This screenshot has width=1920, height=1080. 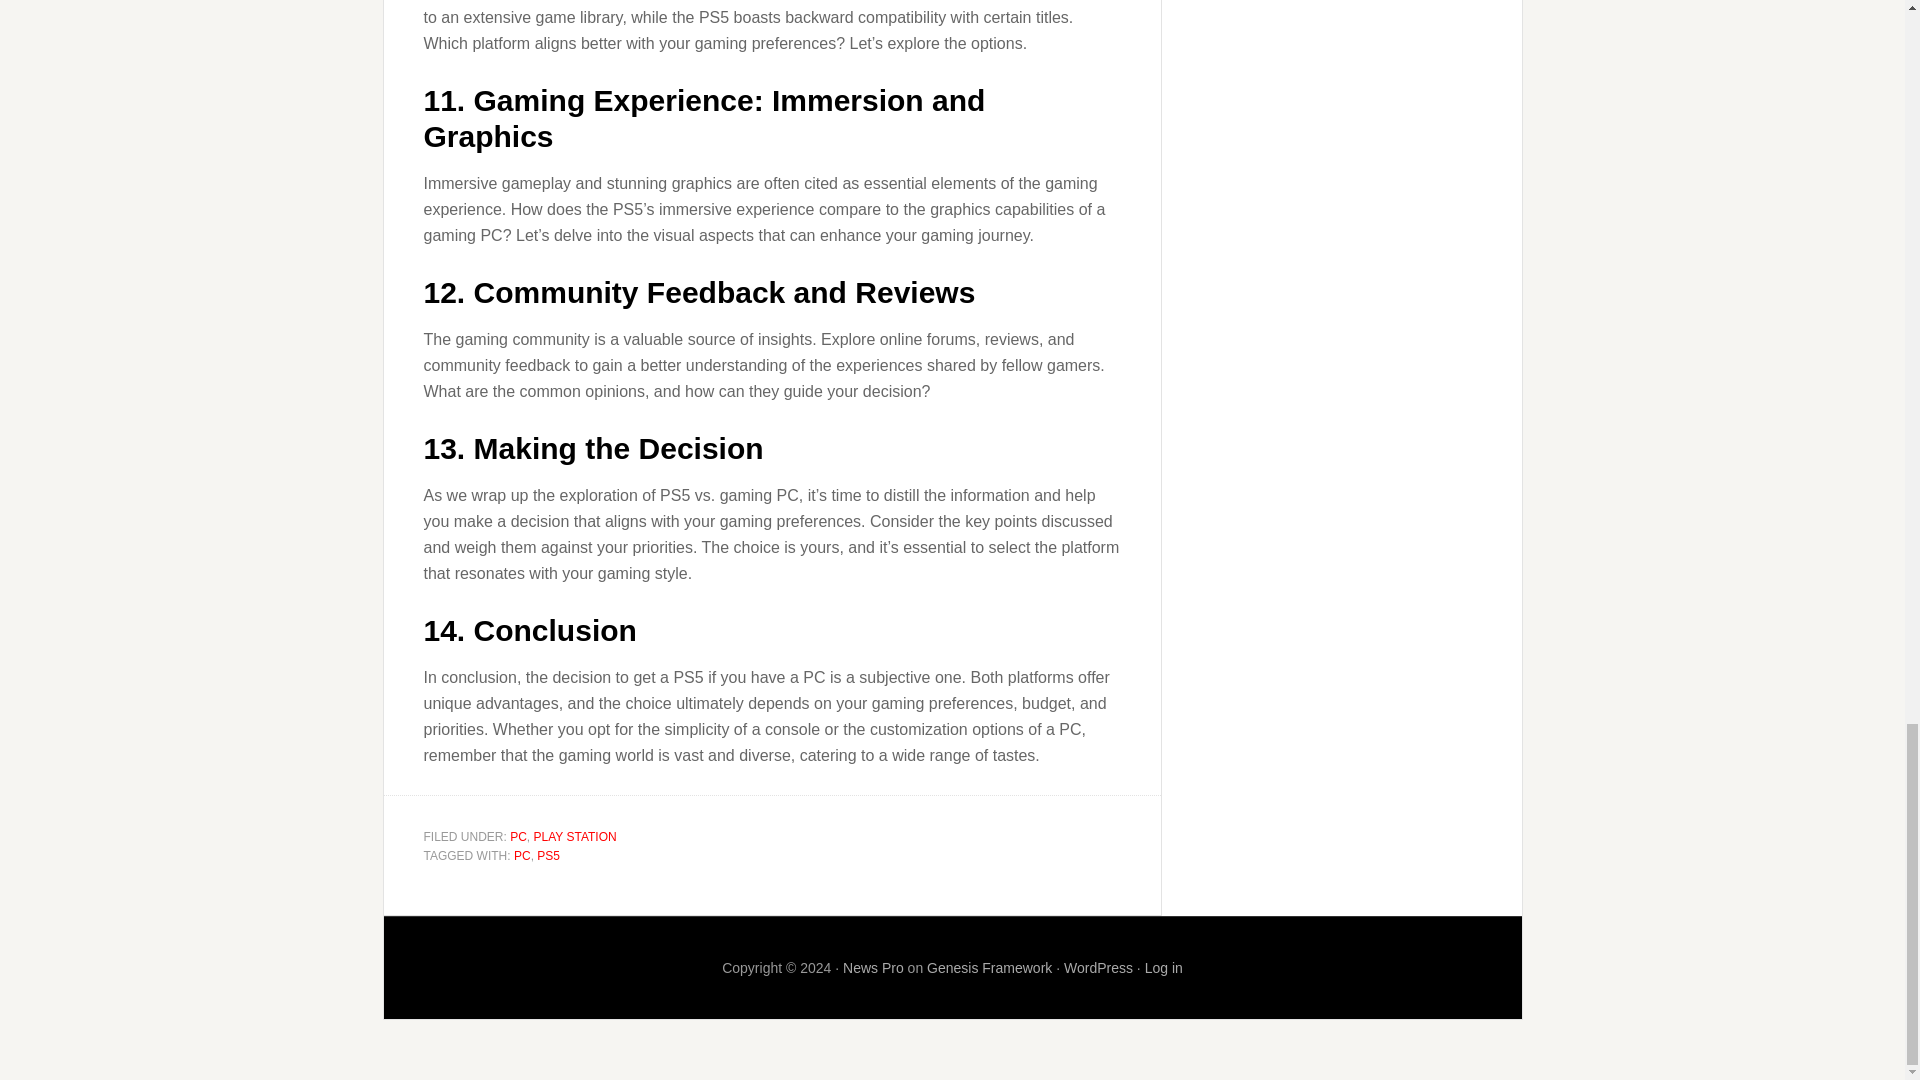 What do you see at coordinates (548, 855) in the screenshot?
I see `PS5` at bounding box center [548, 855].